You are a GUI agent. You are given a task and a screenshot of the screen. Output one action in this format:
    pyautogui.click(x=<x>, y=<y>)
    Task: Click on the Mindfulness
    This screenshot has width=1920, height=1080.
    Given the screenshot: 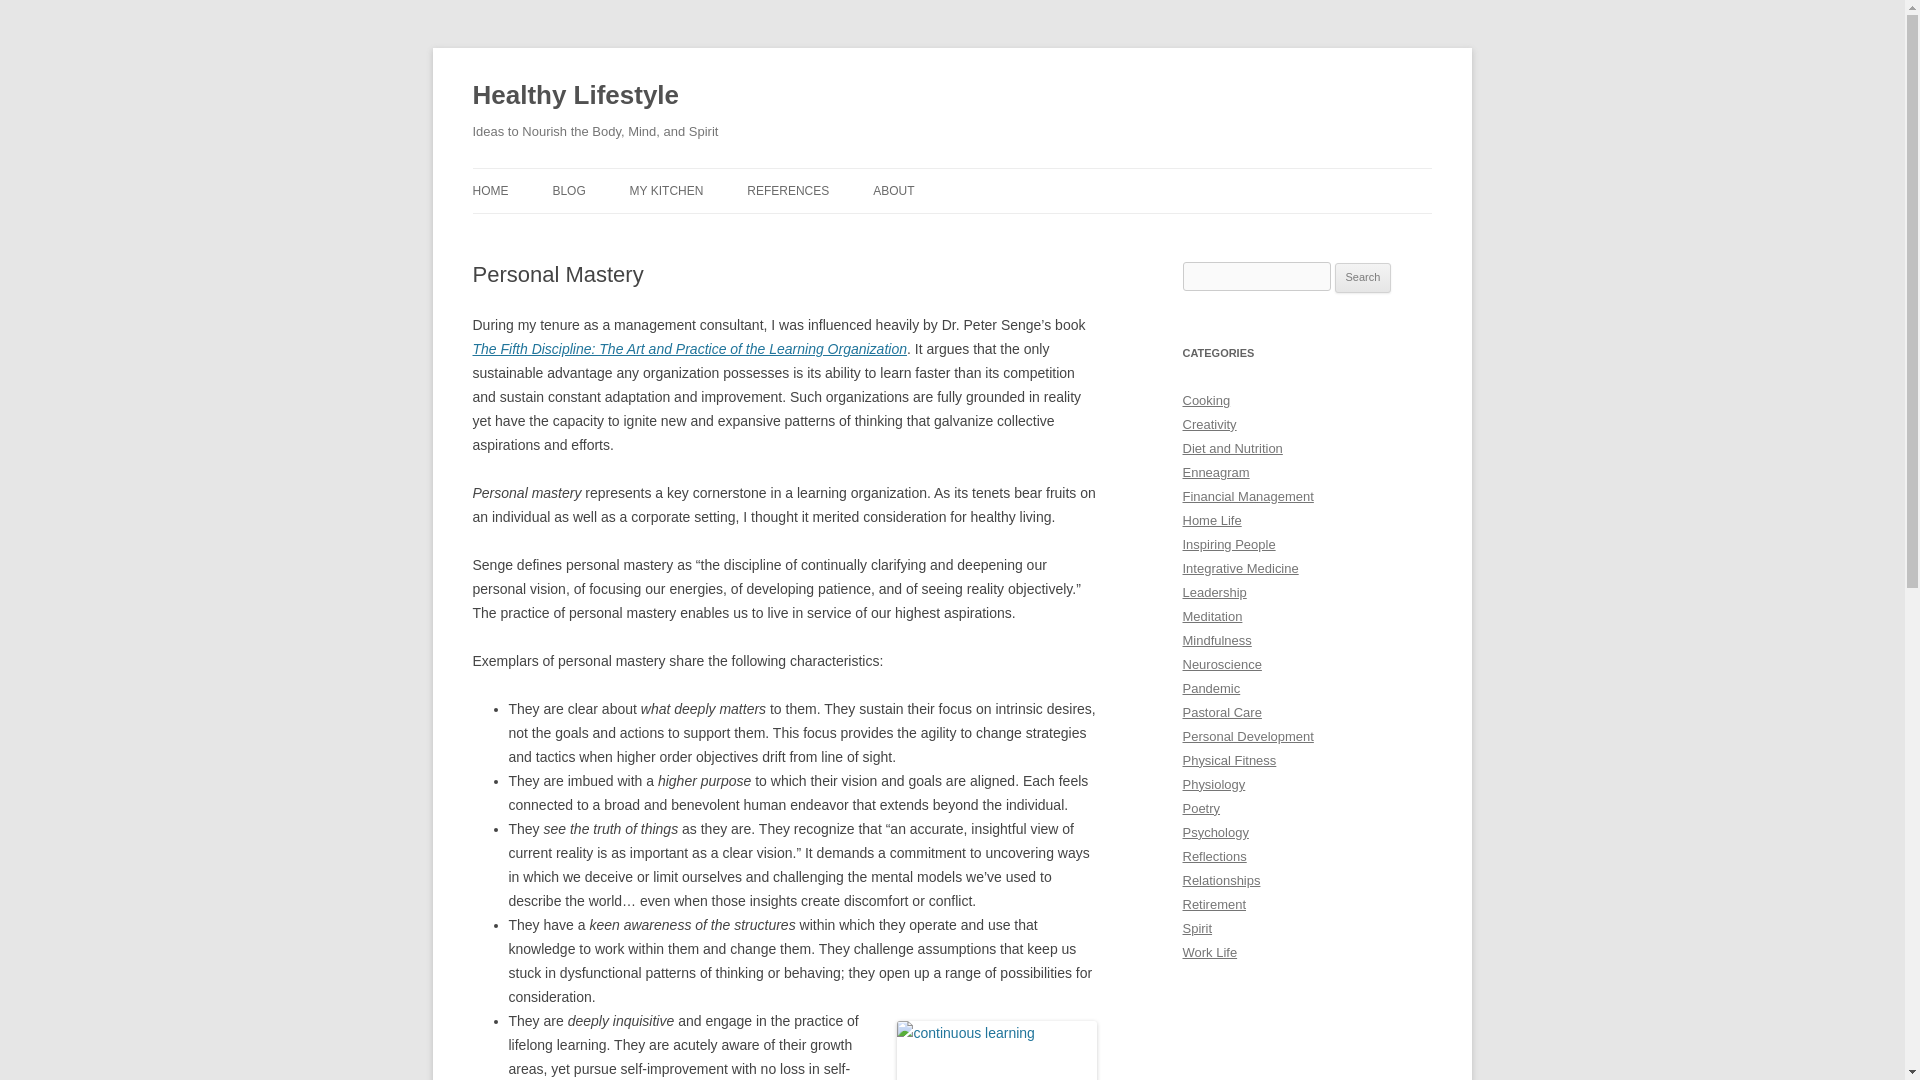 What is the action you would take?
    pyautogui.click(x=1216, y=640)
    